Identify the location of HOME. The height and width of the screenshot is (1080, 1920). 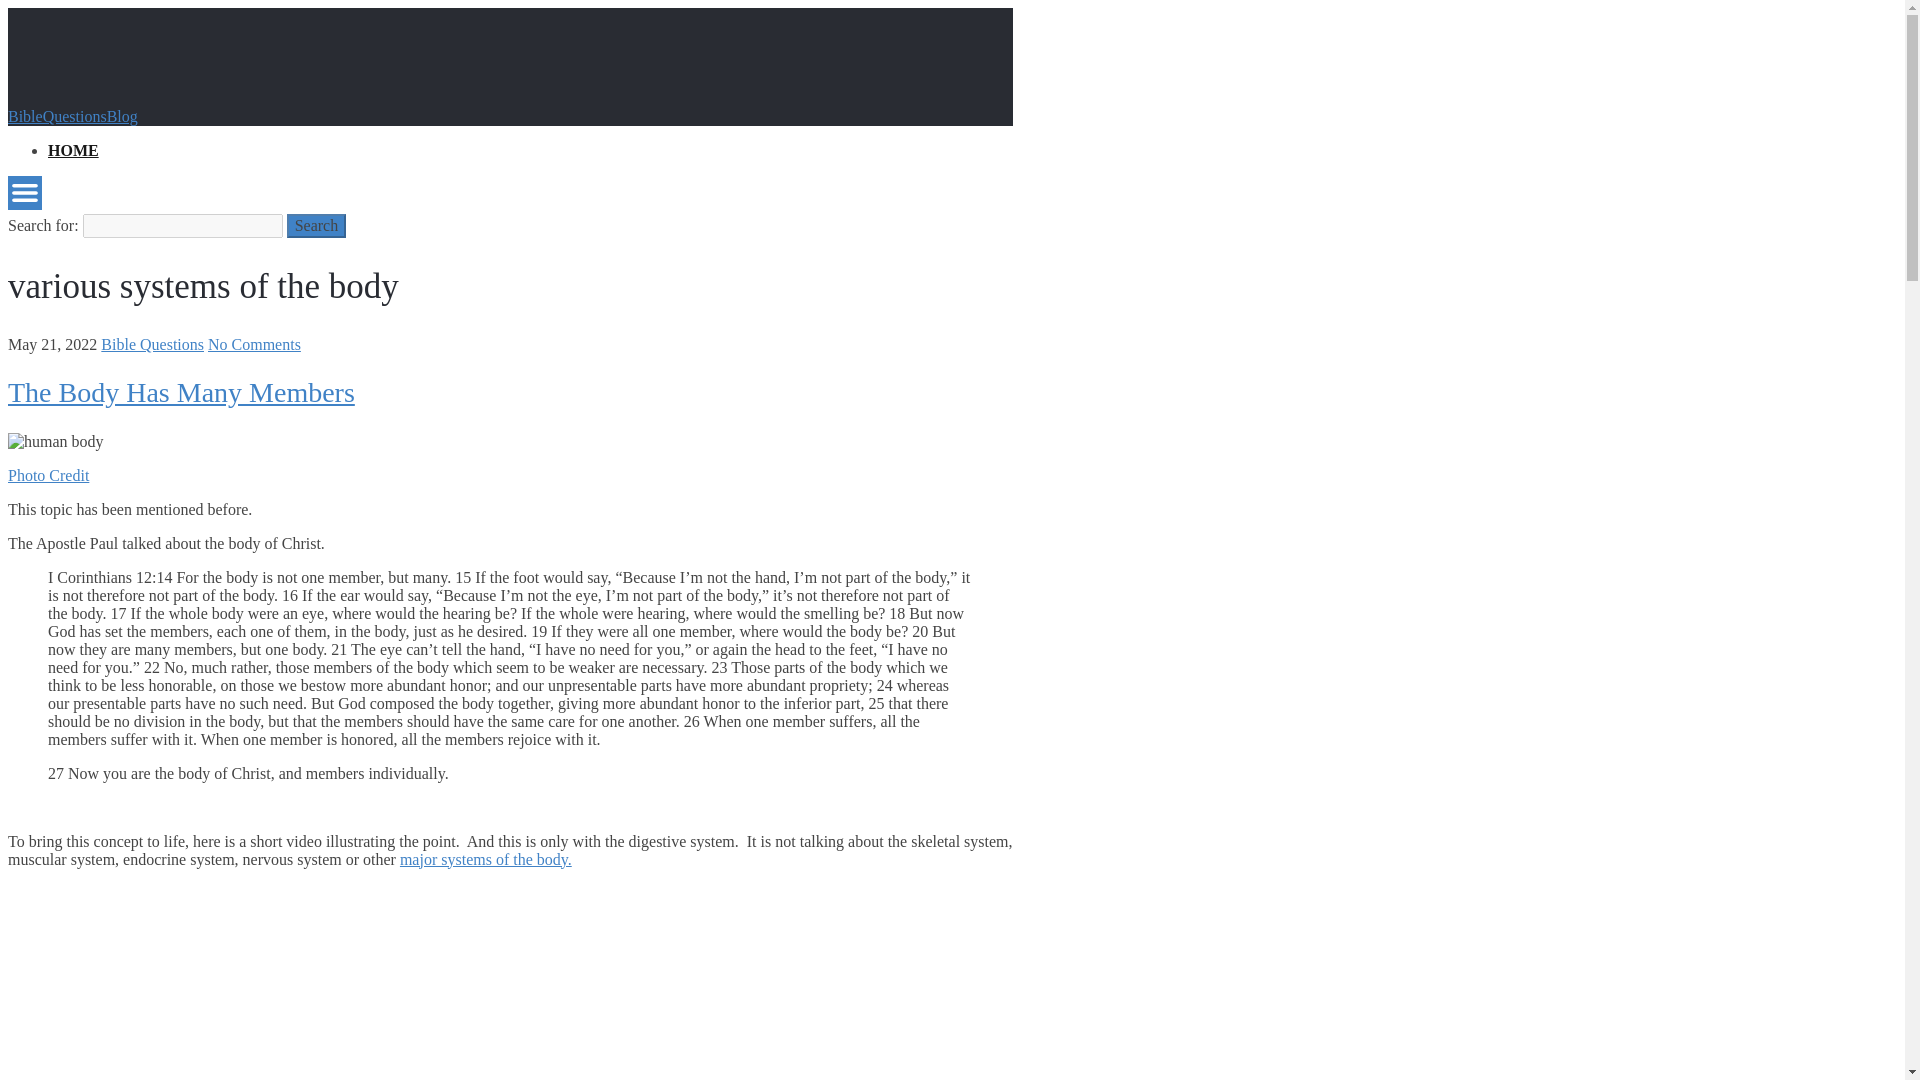
(74, 150).